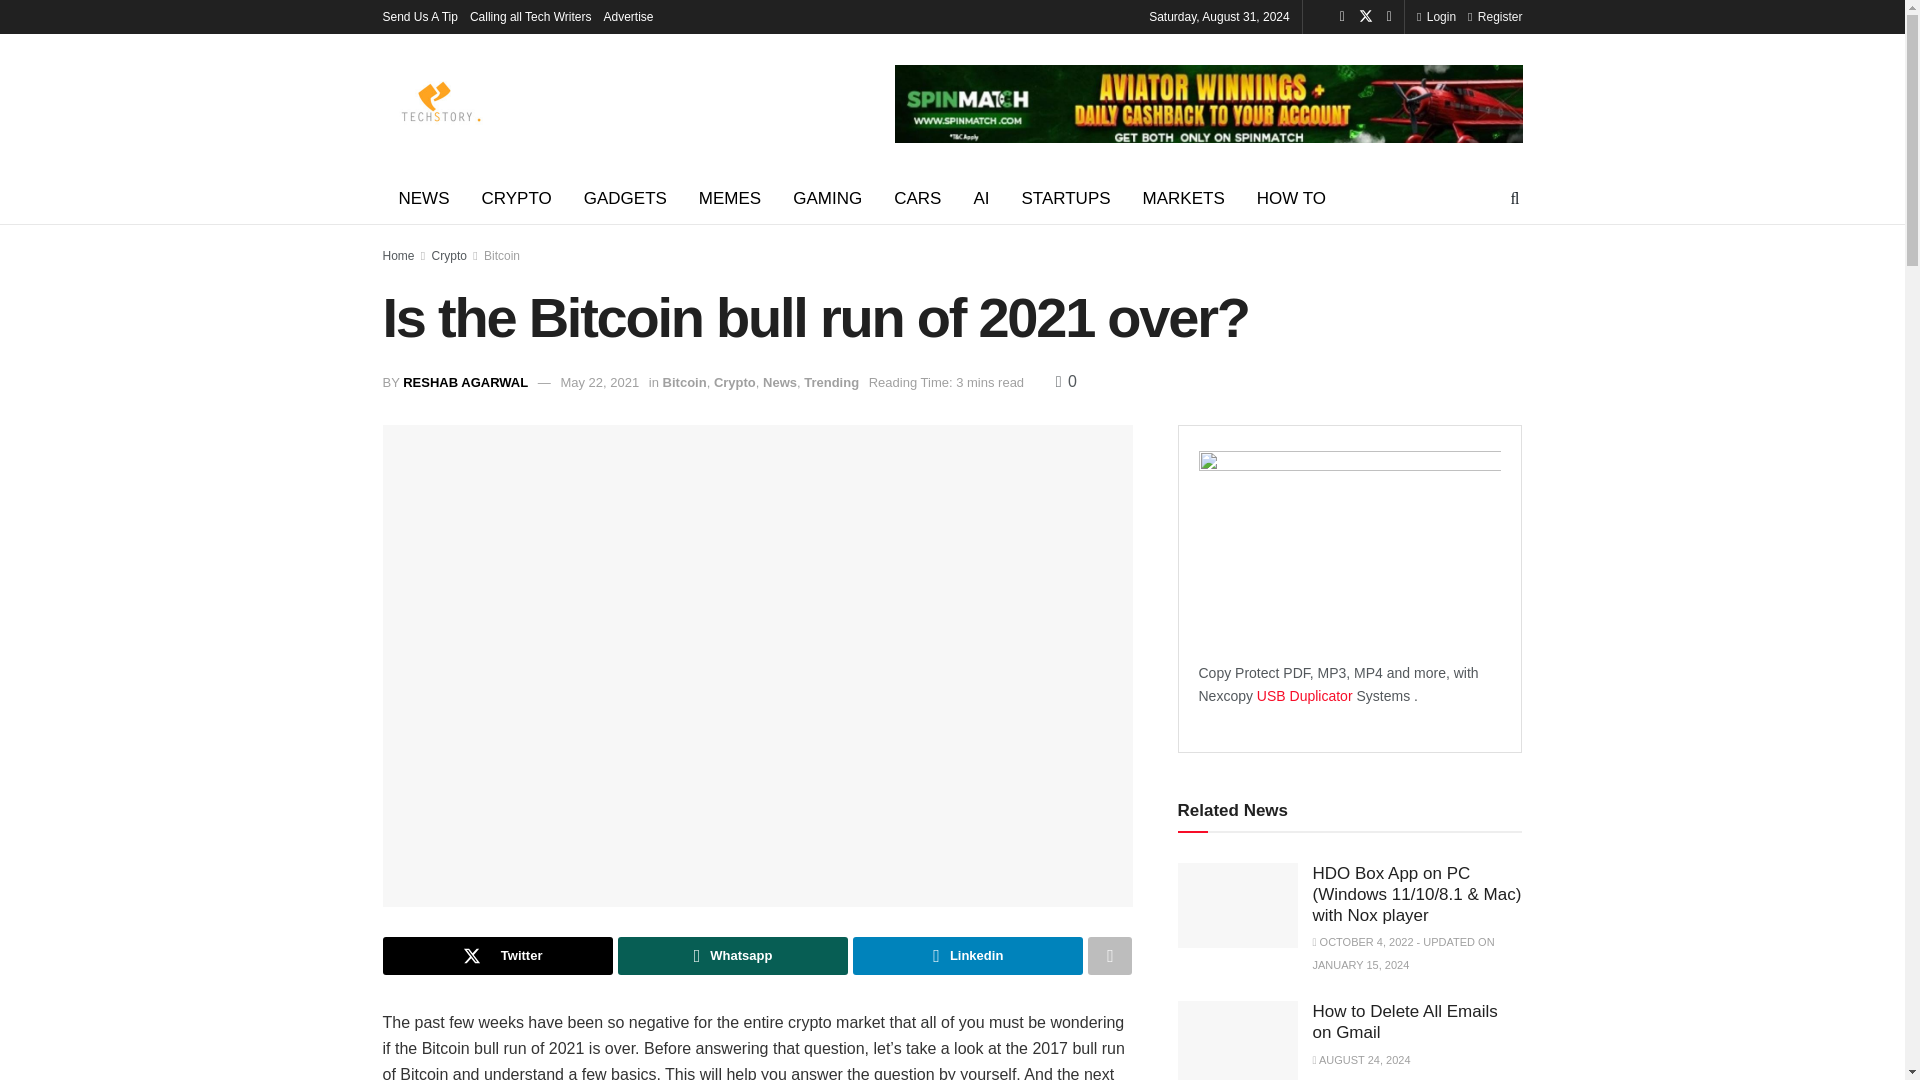  I want to click on MARKETS, so click(1184, 198).